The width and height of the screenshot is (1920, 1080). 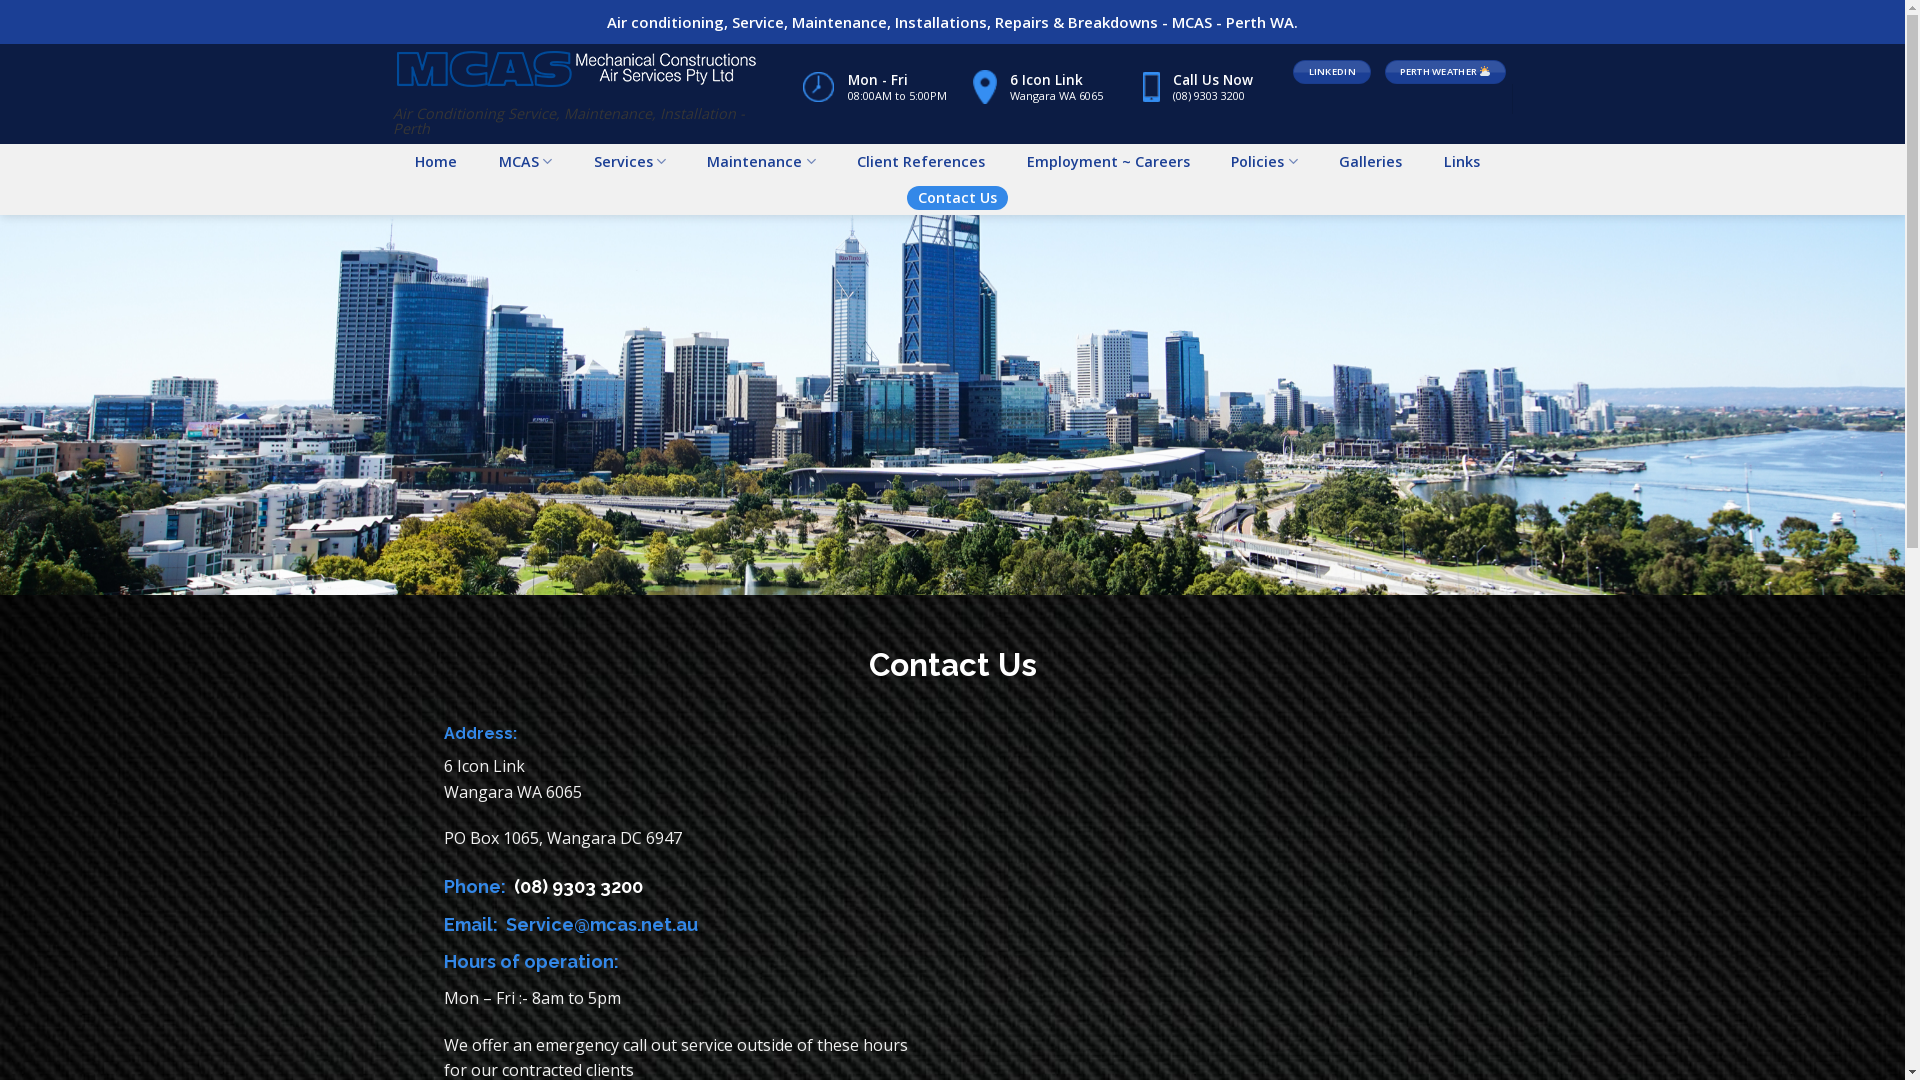 What do you see at coordinates (1265, 162) in the screenshot?
I see `Policies` at bounding box center [1265, 162].